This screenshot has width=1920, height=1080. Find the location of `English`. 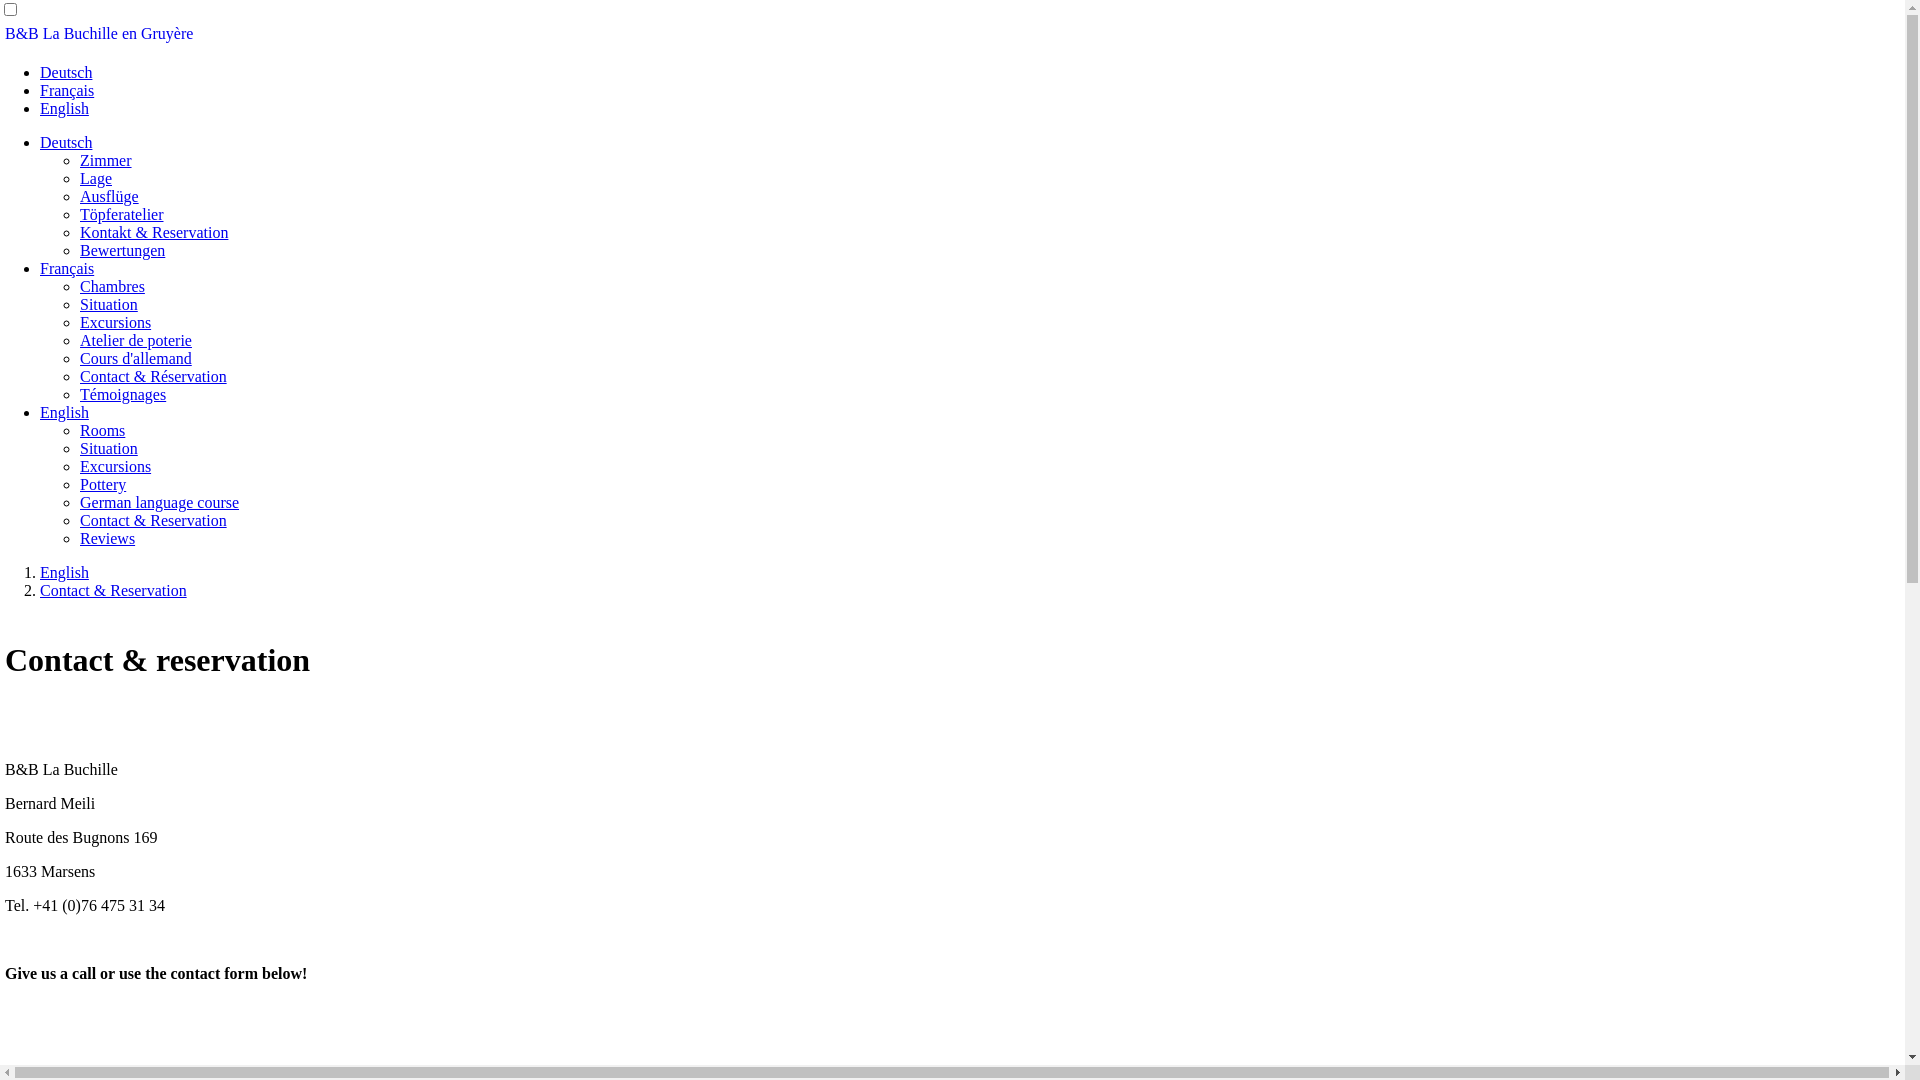

English is located at coordinates (64, 572).